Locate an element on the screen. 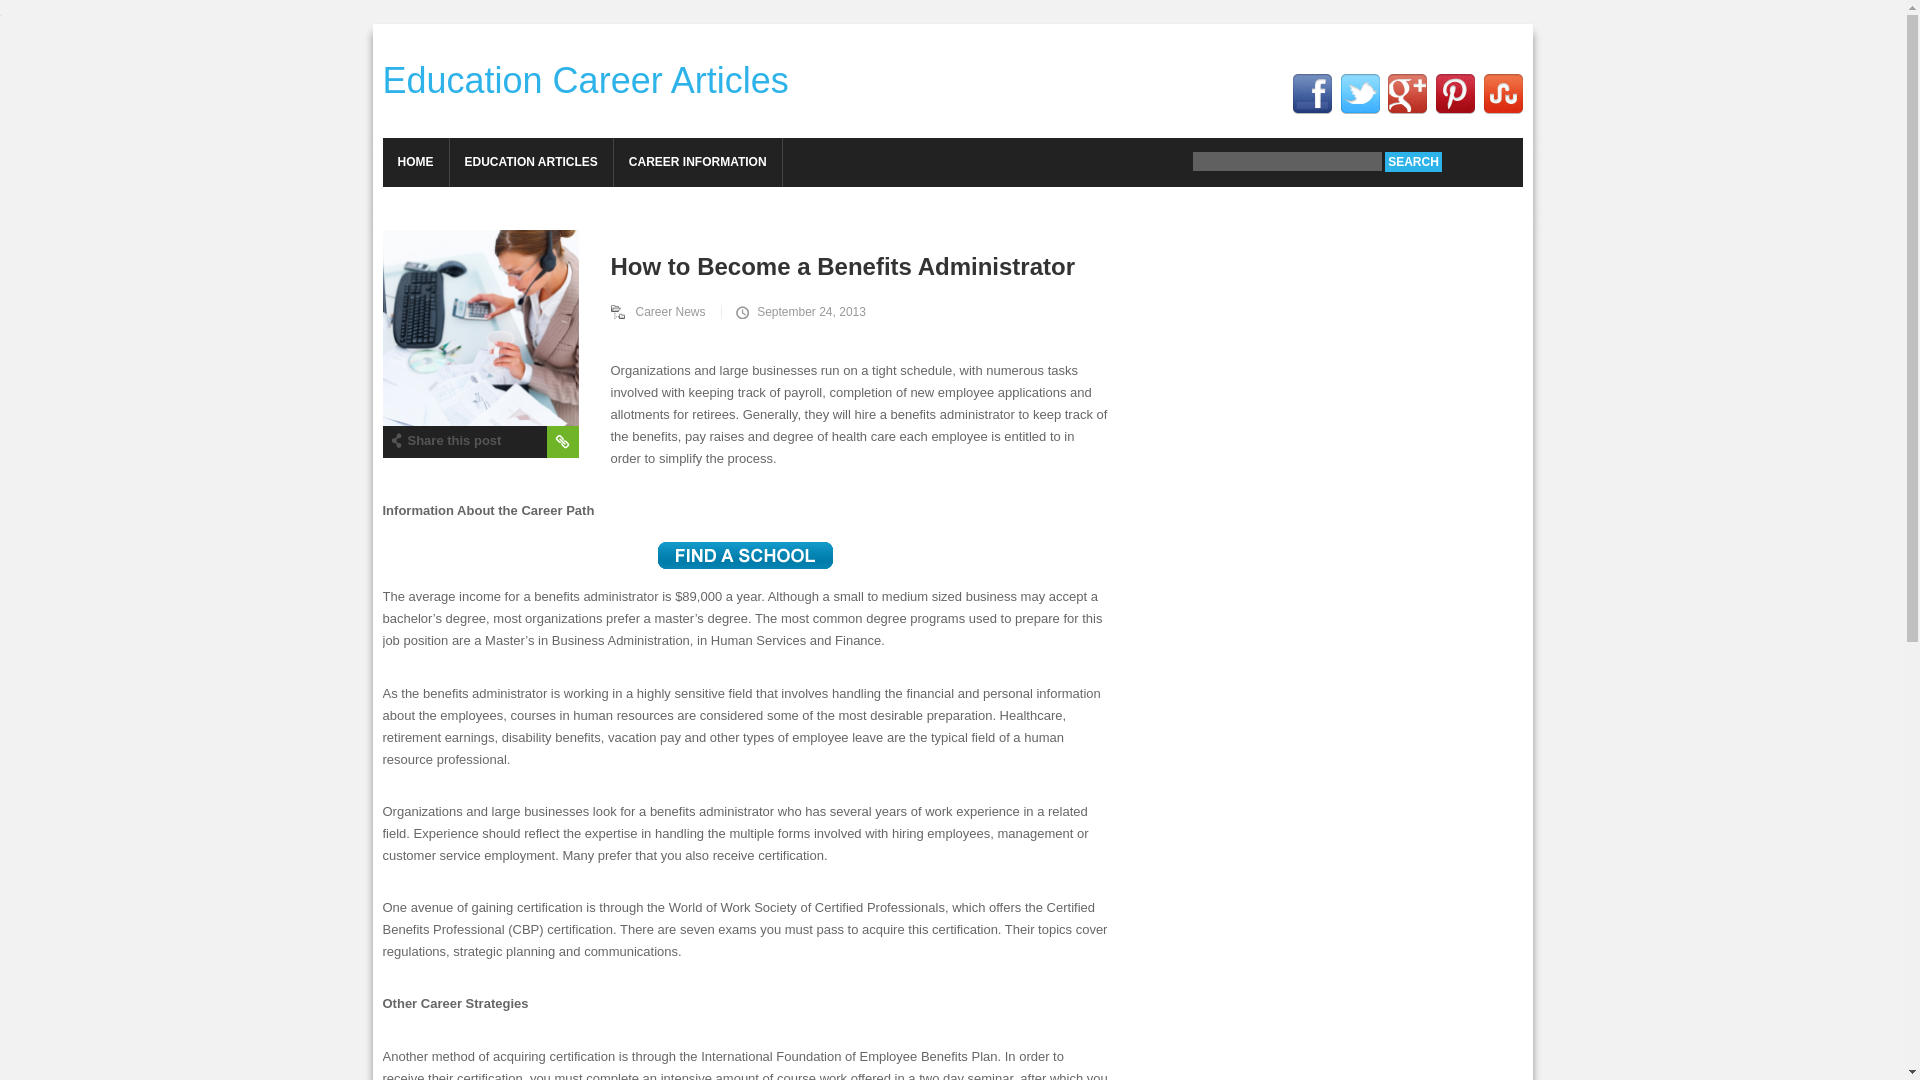 This screenshot has width=1920, height=1080. Education Career Articles is located at coordinates (584, 80).